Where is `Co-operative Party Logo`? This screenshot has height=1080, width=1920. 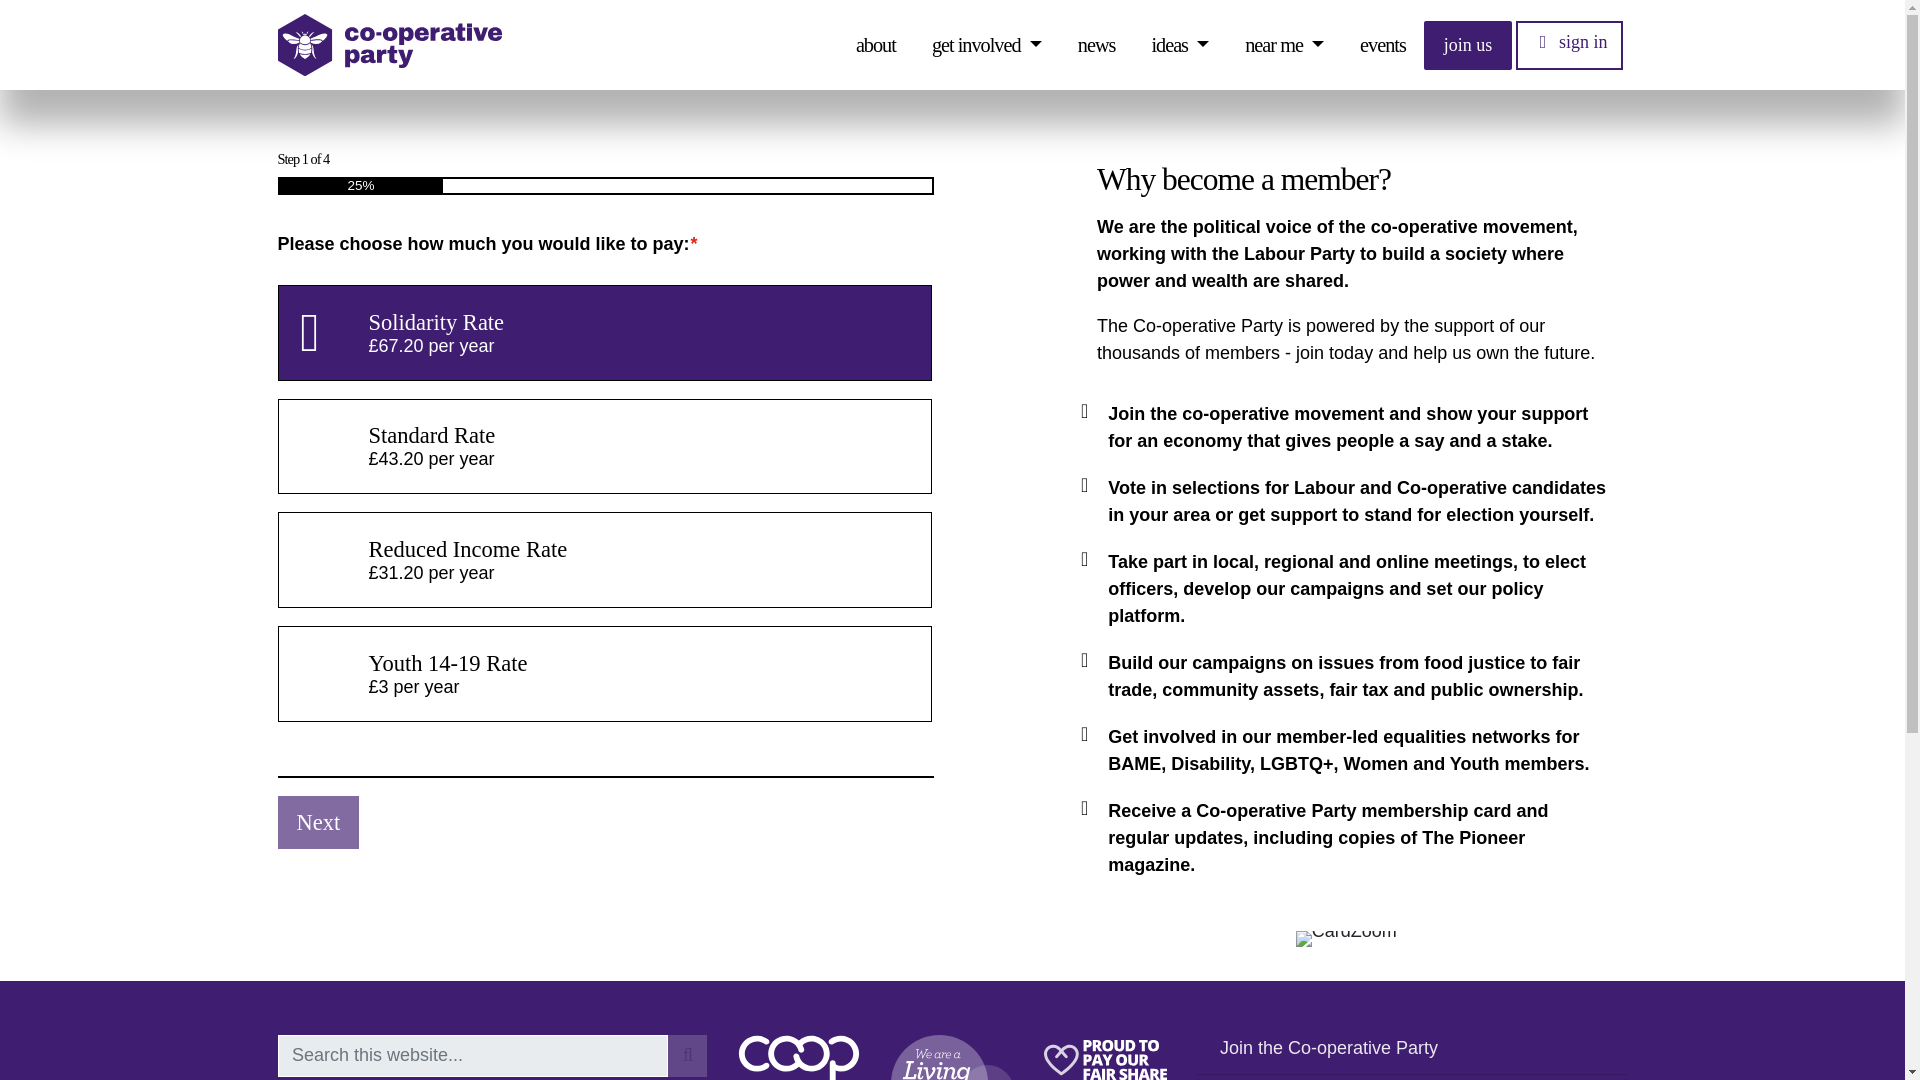 Co-operative Party Logo is located at coordinates (390, 45).